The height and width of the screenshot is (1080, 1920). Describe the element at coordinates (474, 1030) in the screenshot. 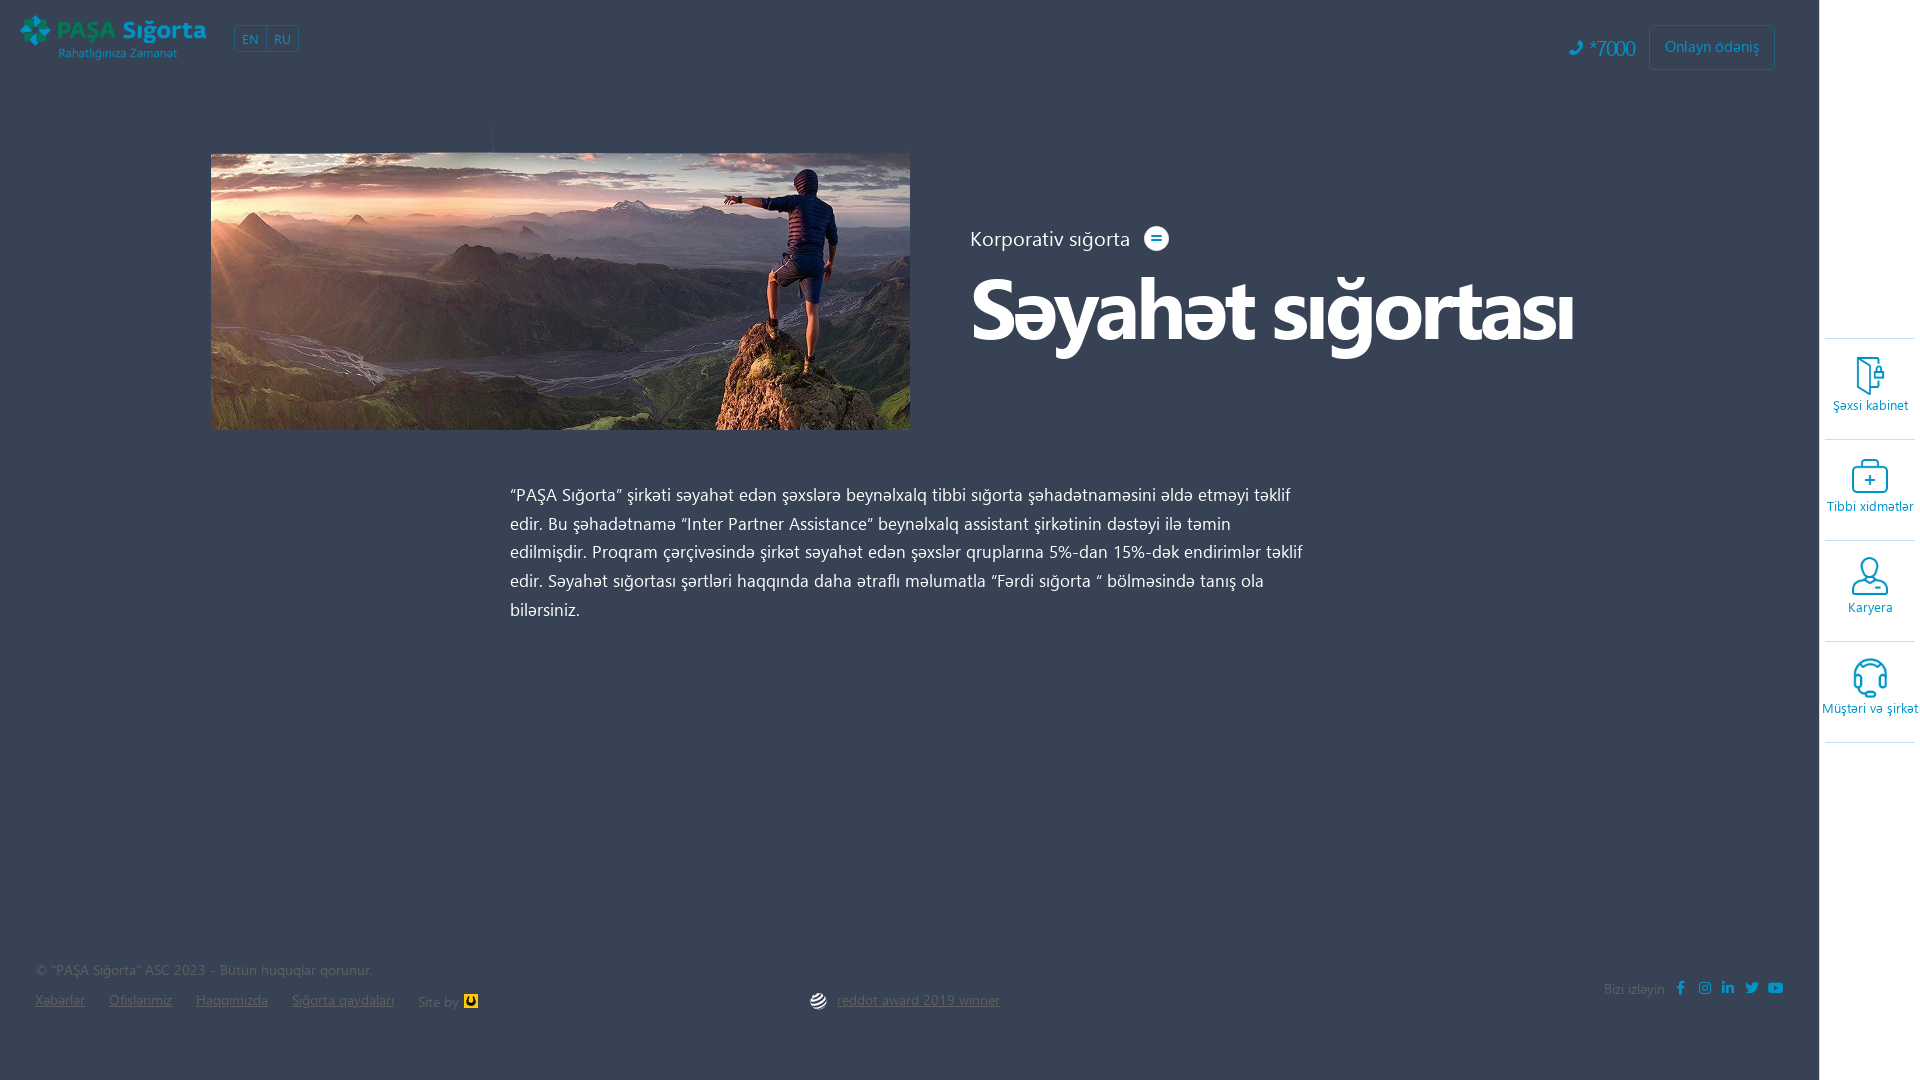

I see `Site by GoCreative` at that location.